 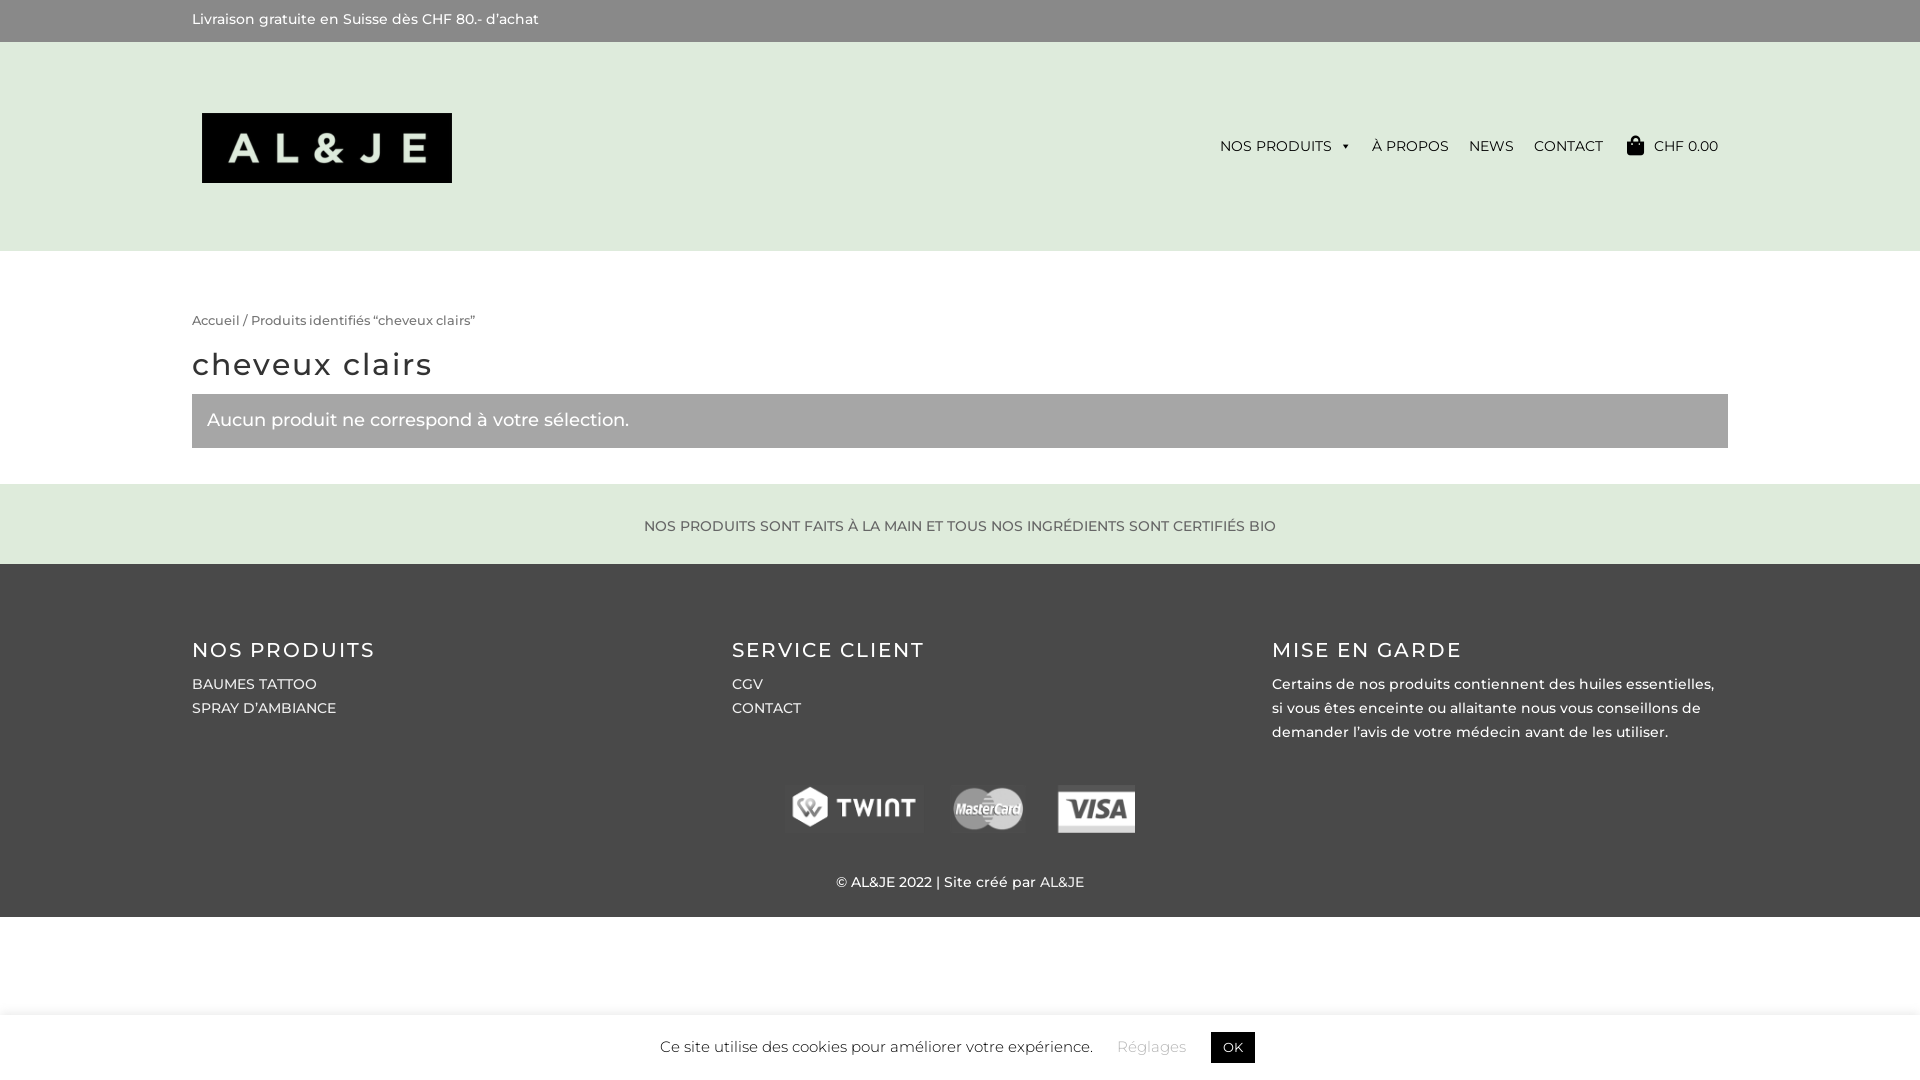 I want to click on AL&JE, so click(x=1062, y=882).